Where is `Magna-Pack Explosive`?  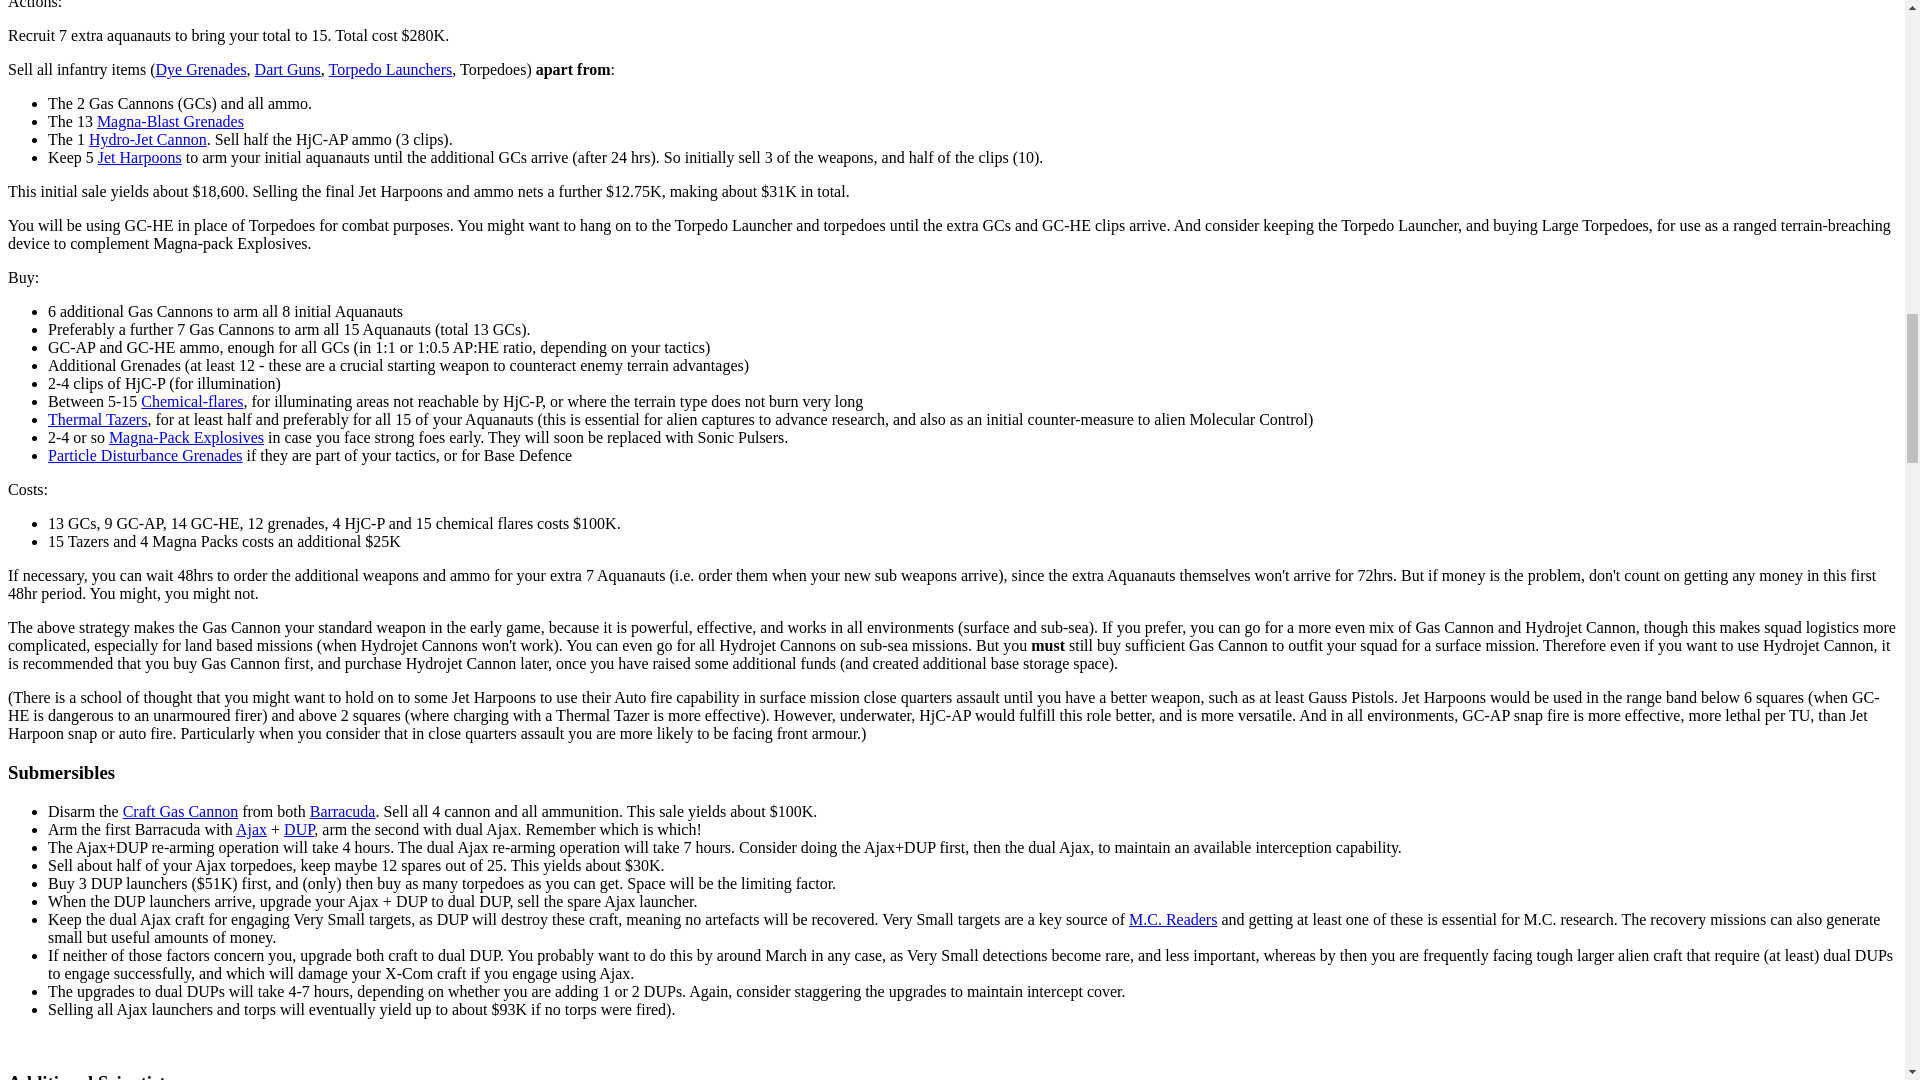
Magna-Pack Explosive is located at coordinates (186, 437).